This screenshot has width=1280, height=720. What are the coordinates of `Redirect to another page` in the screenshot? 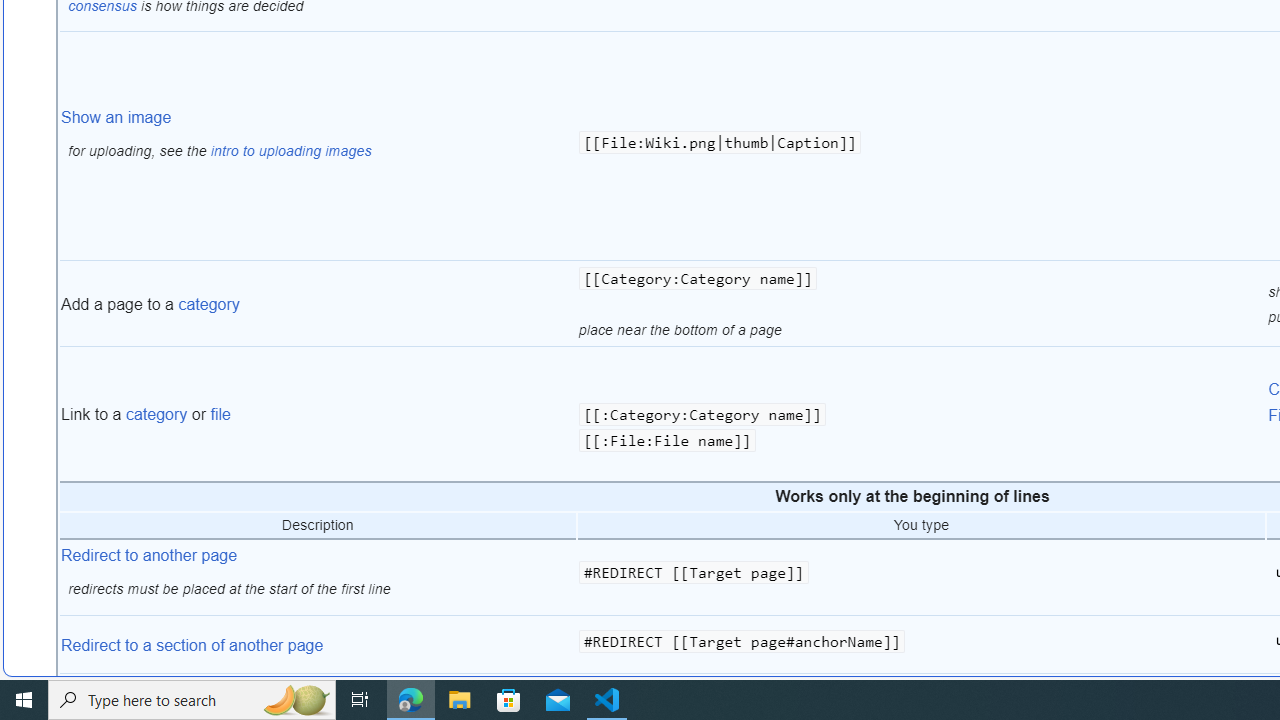 It's located at (150, 554).